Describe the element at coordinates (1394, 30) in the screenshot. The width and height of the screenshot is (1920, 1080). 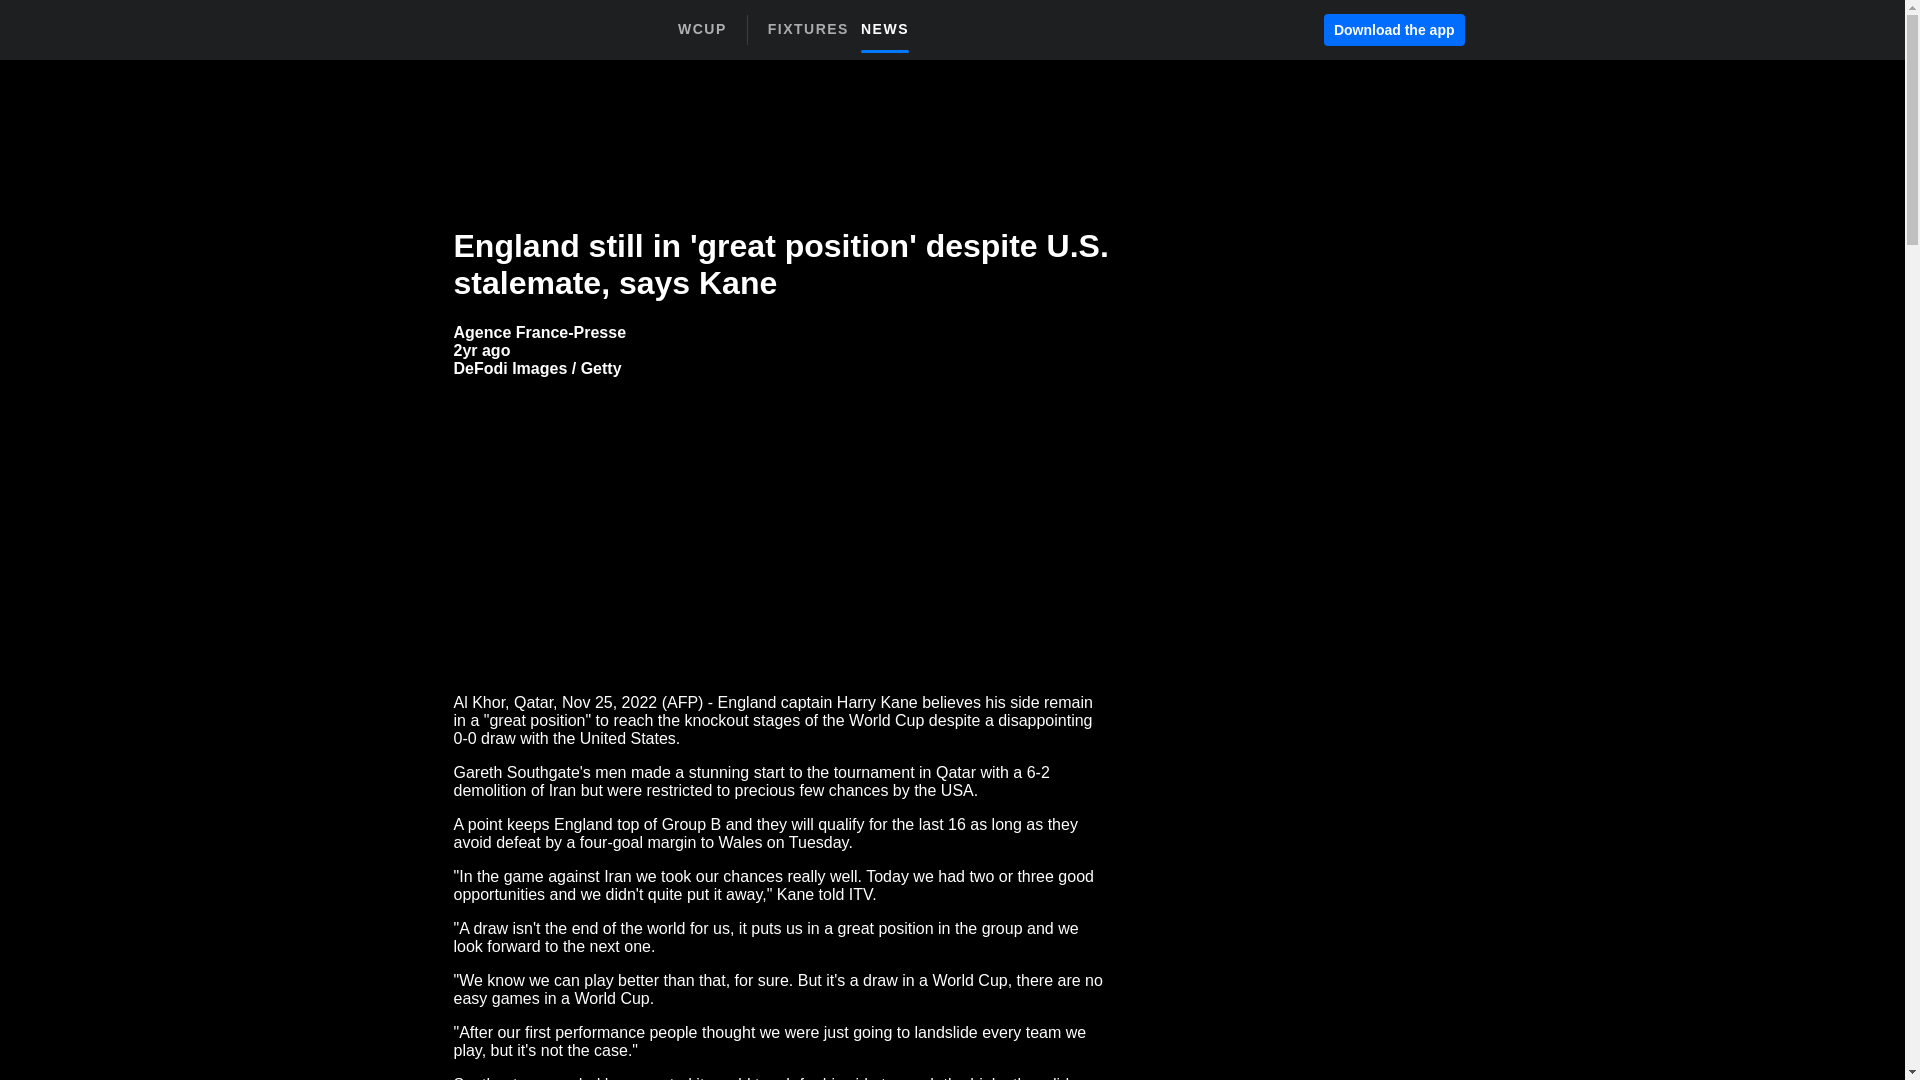
I see `2022-11-25T21:25:39.000Z` at that location.